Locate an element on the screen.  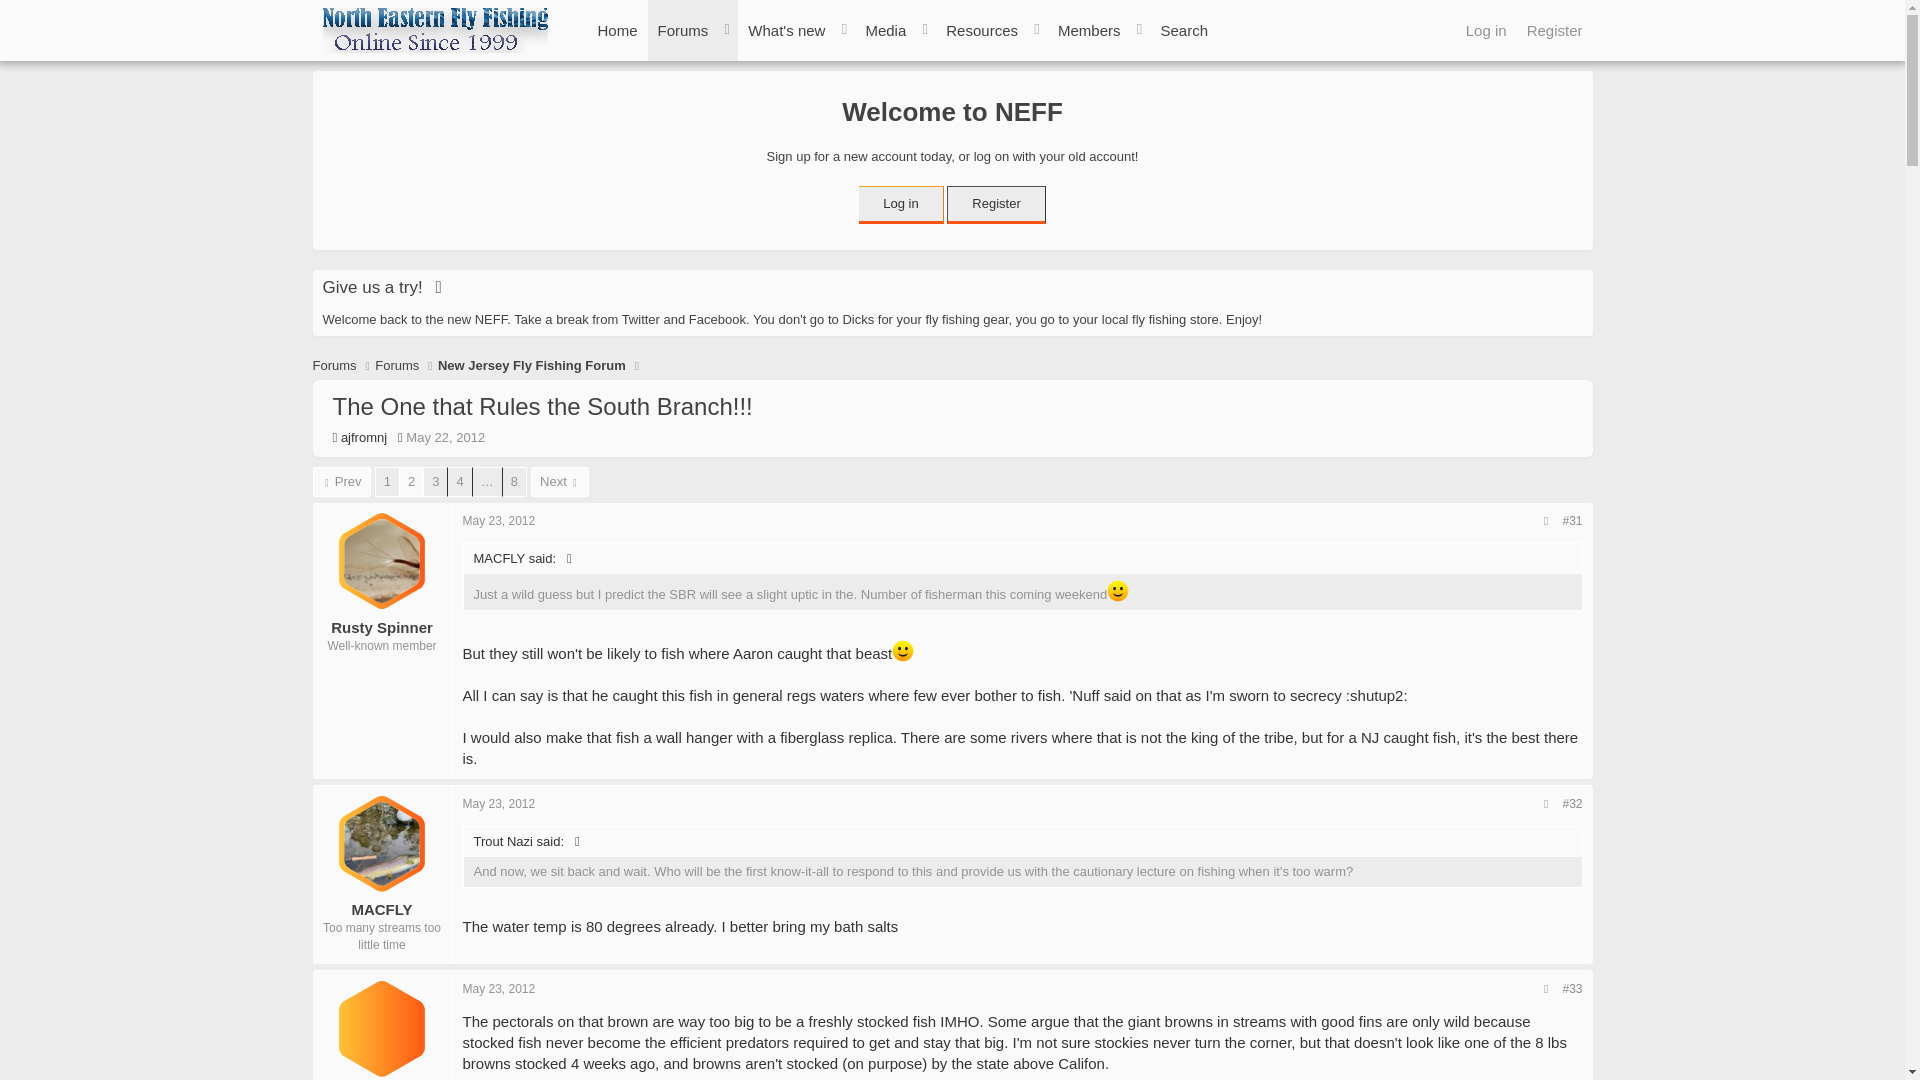
Members is located at coordinates (1089, 30).